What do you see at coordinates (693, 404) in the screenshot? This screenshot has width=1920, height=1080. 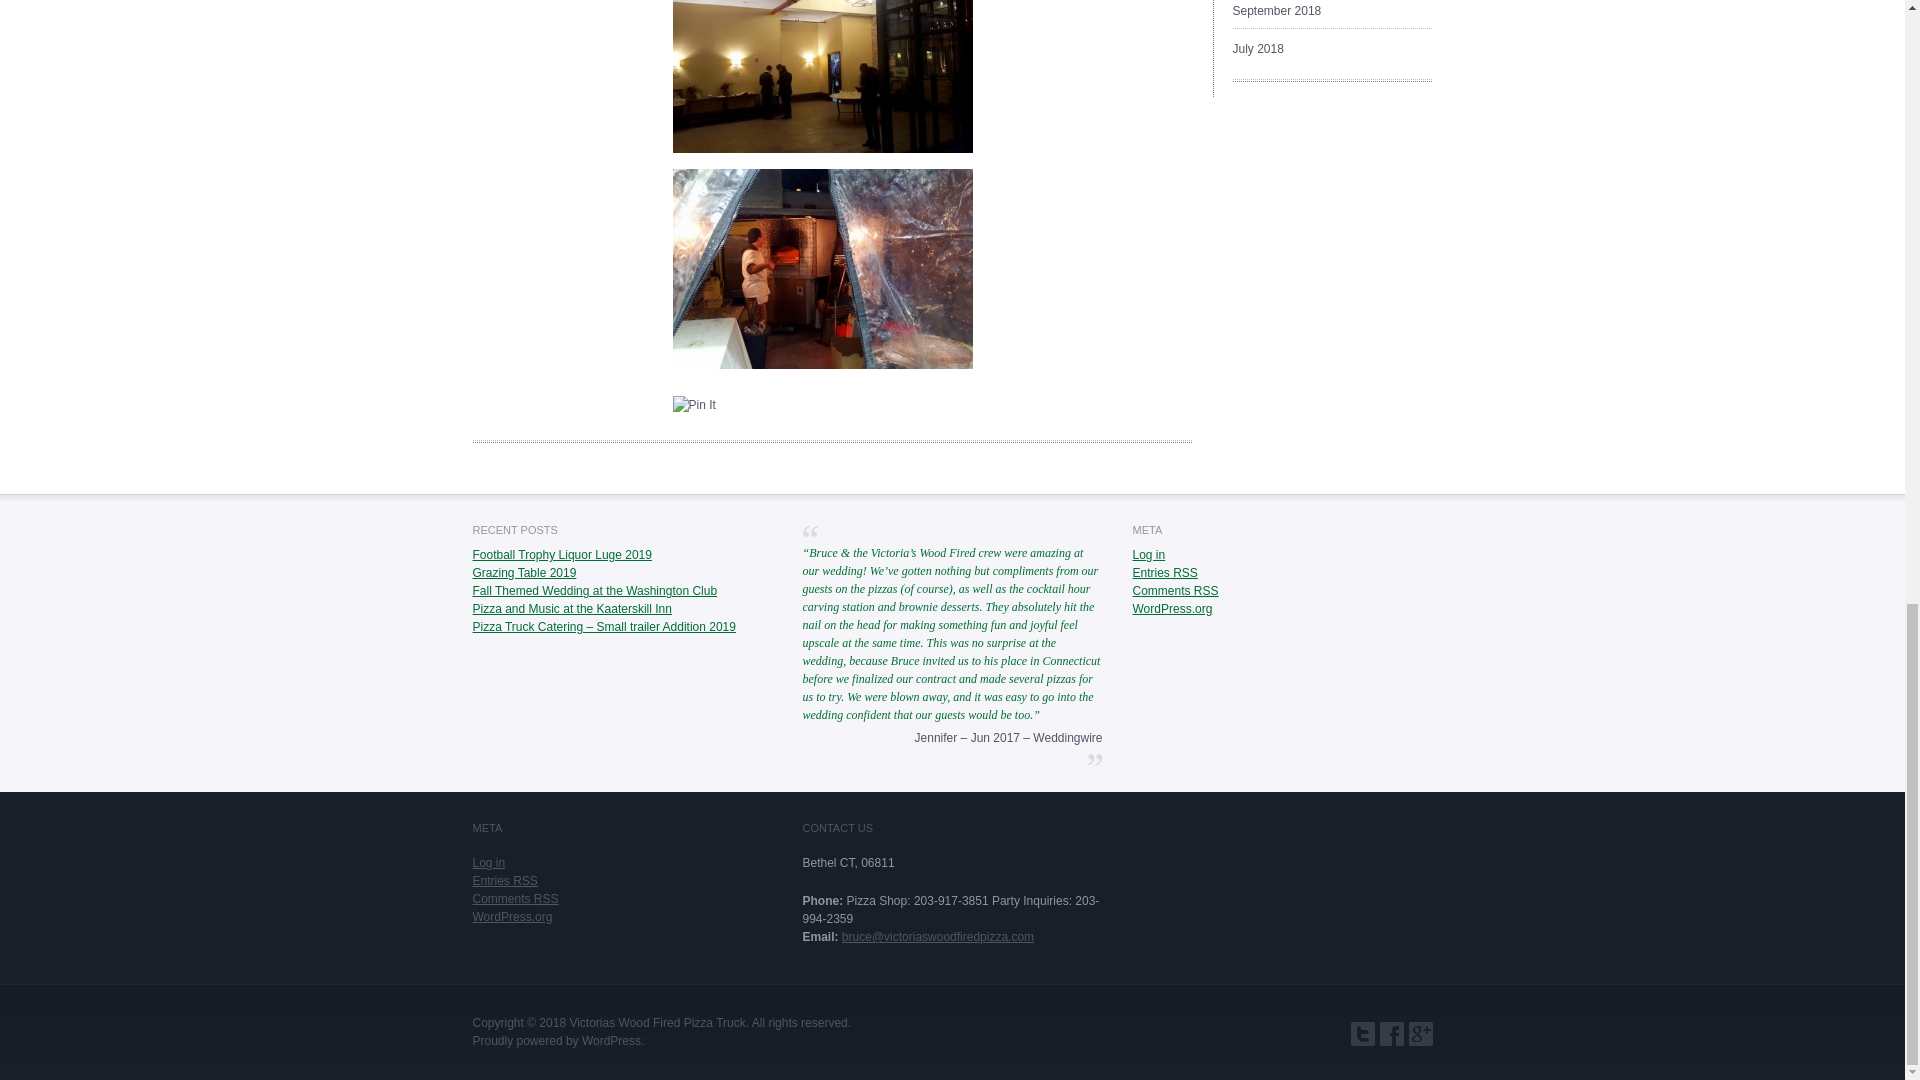 I see `Pin It` at bounding box center [693, 404].